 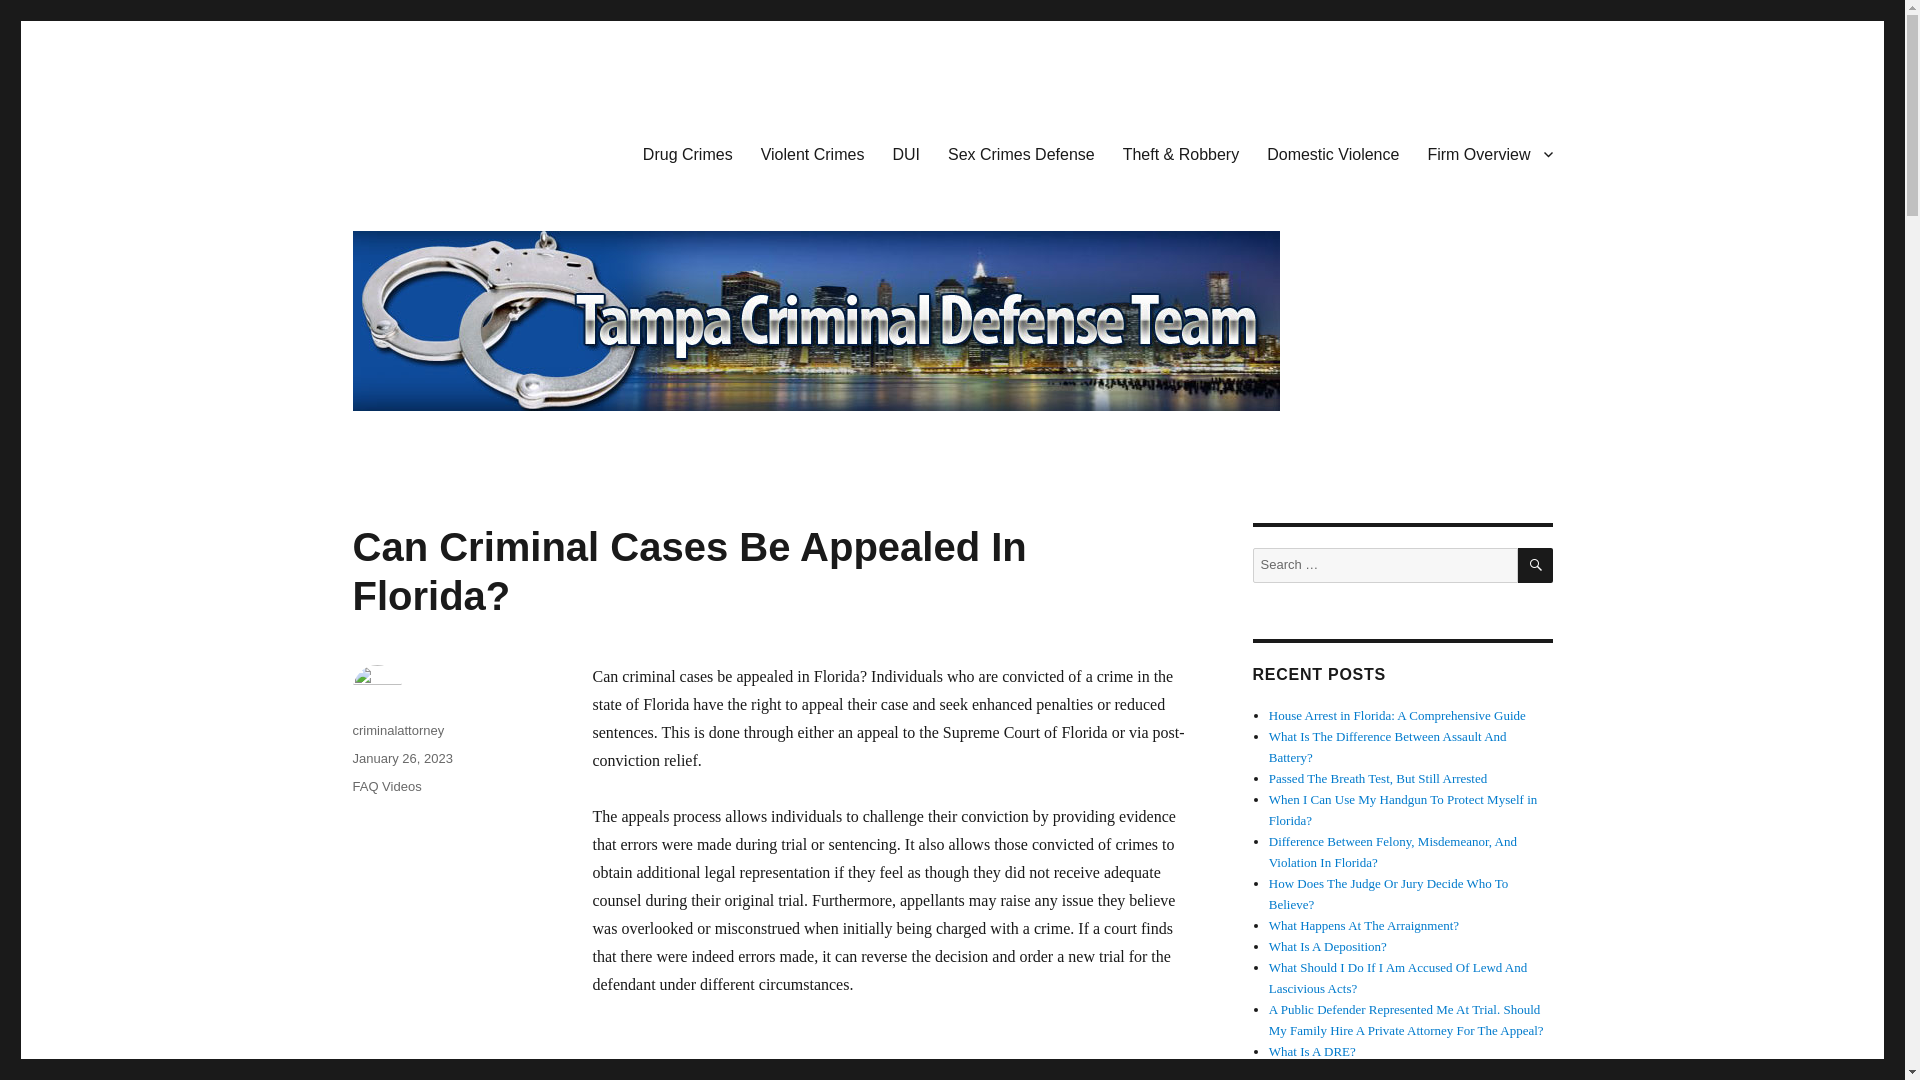 What do you see at coordinates (1385, 1072) in the screenshot?
I see `What Is Administrative License Suspension?` at bounding box center [1385, 1072].